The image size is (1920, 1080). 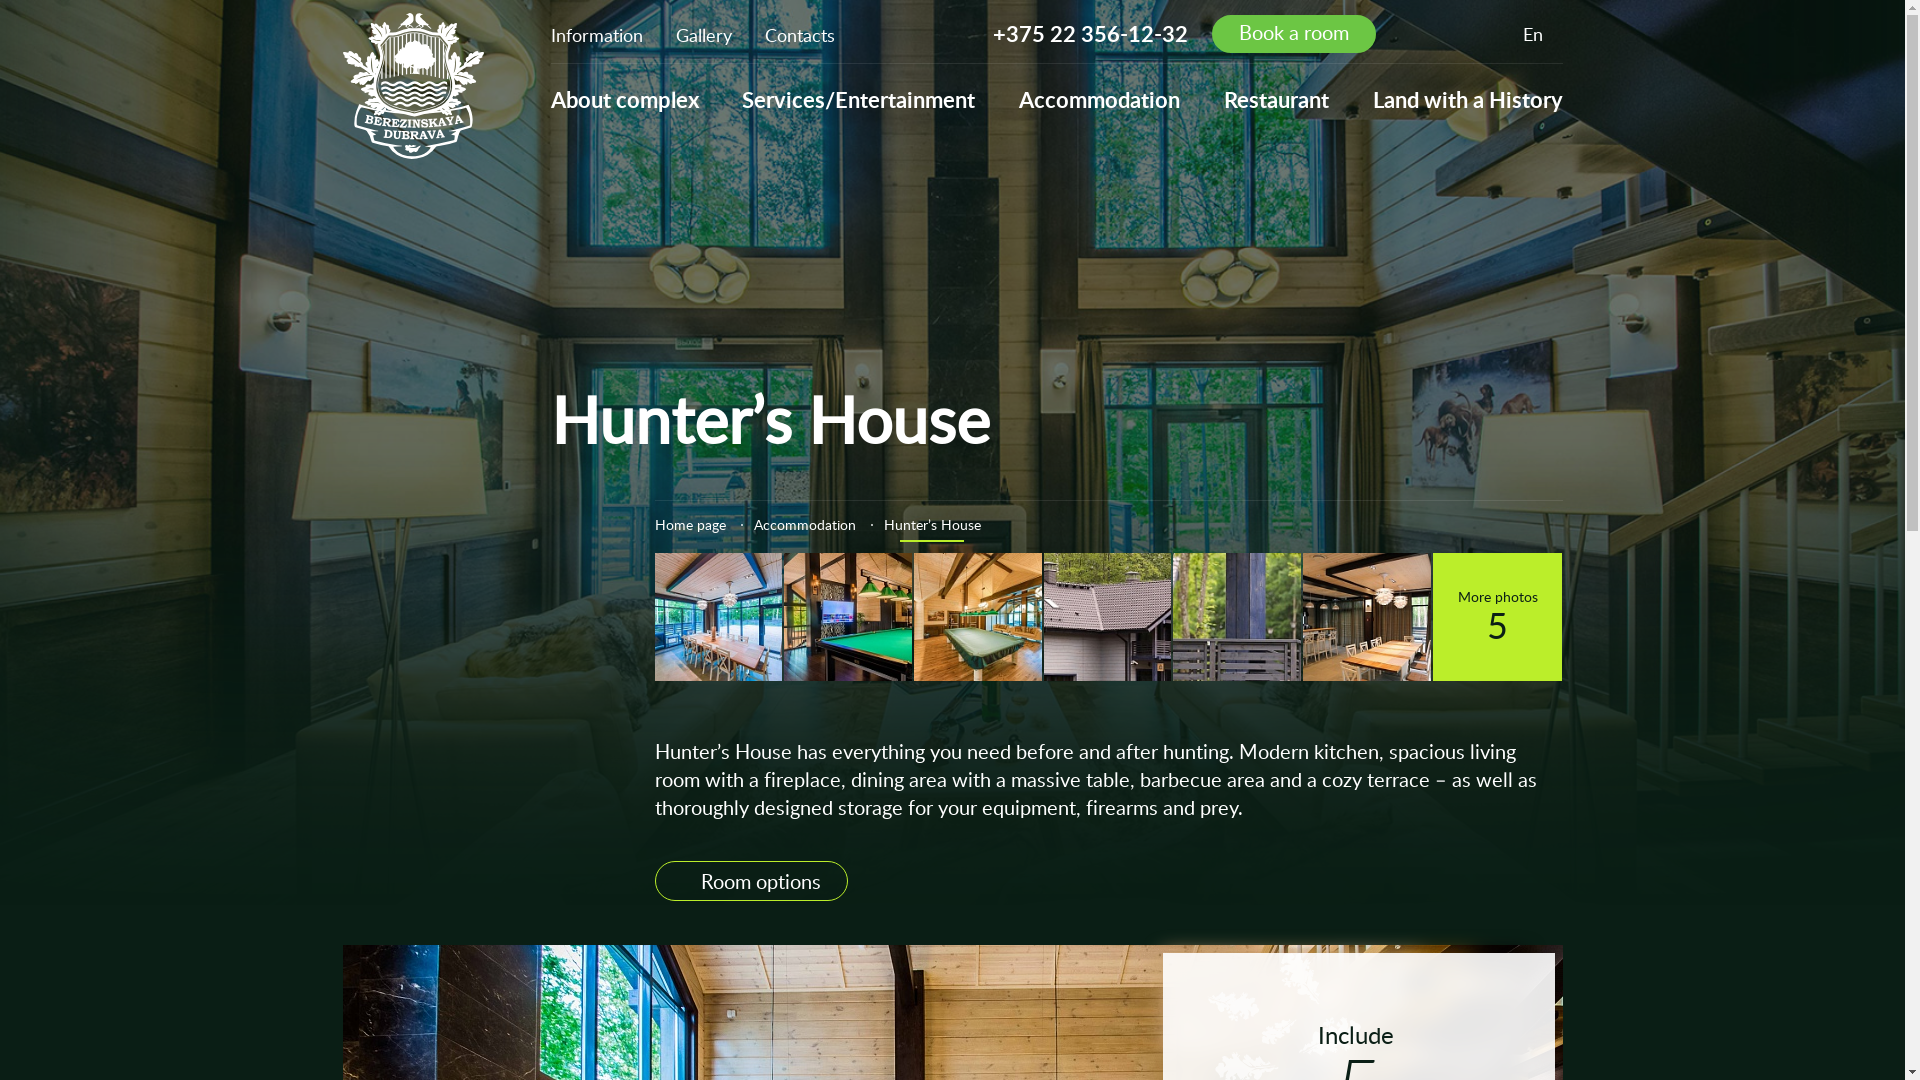 I want to click on Land with a History, so click(x=1467, y=100).